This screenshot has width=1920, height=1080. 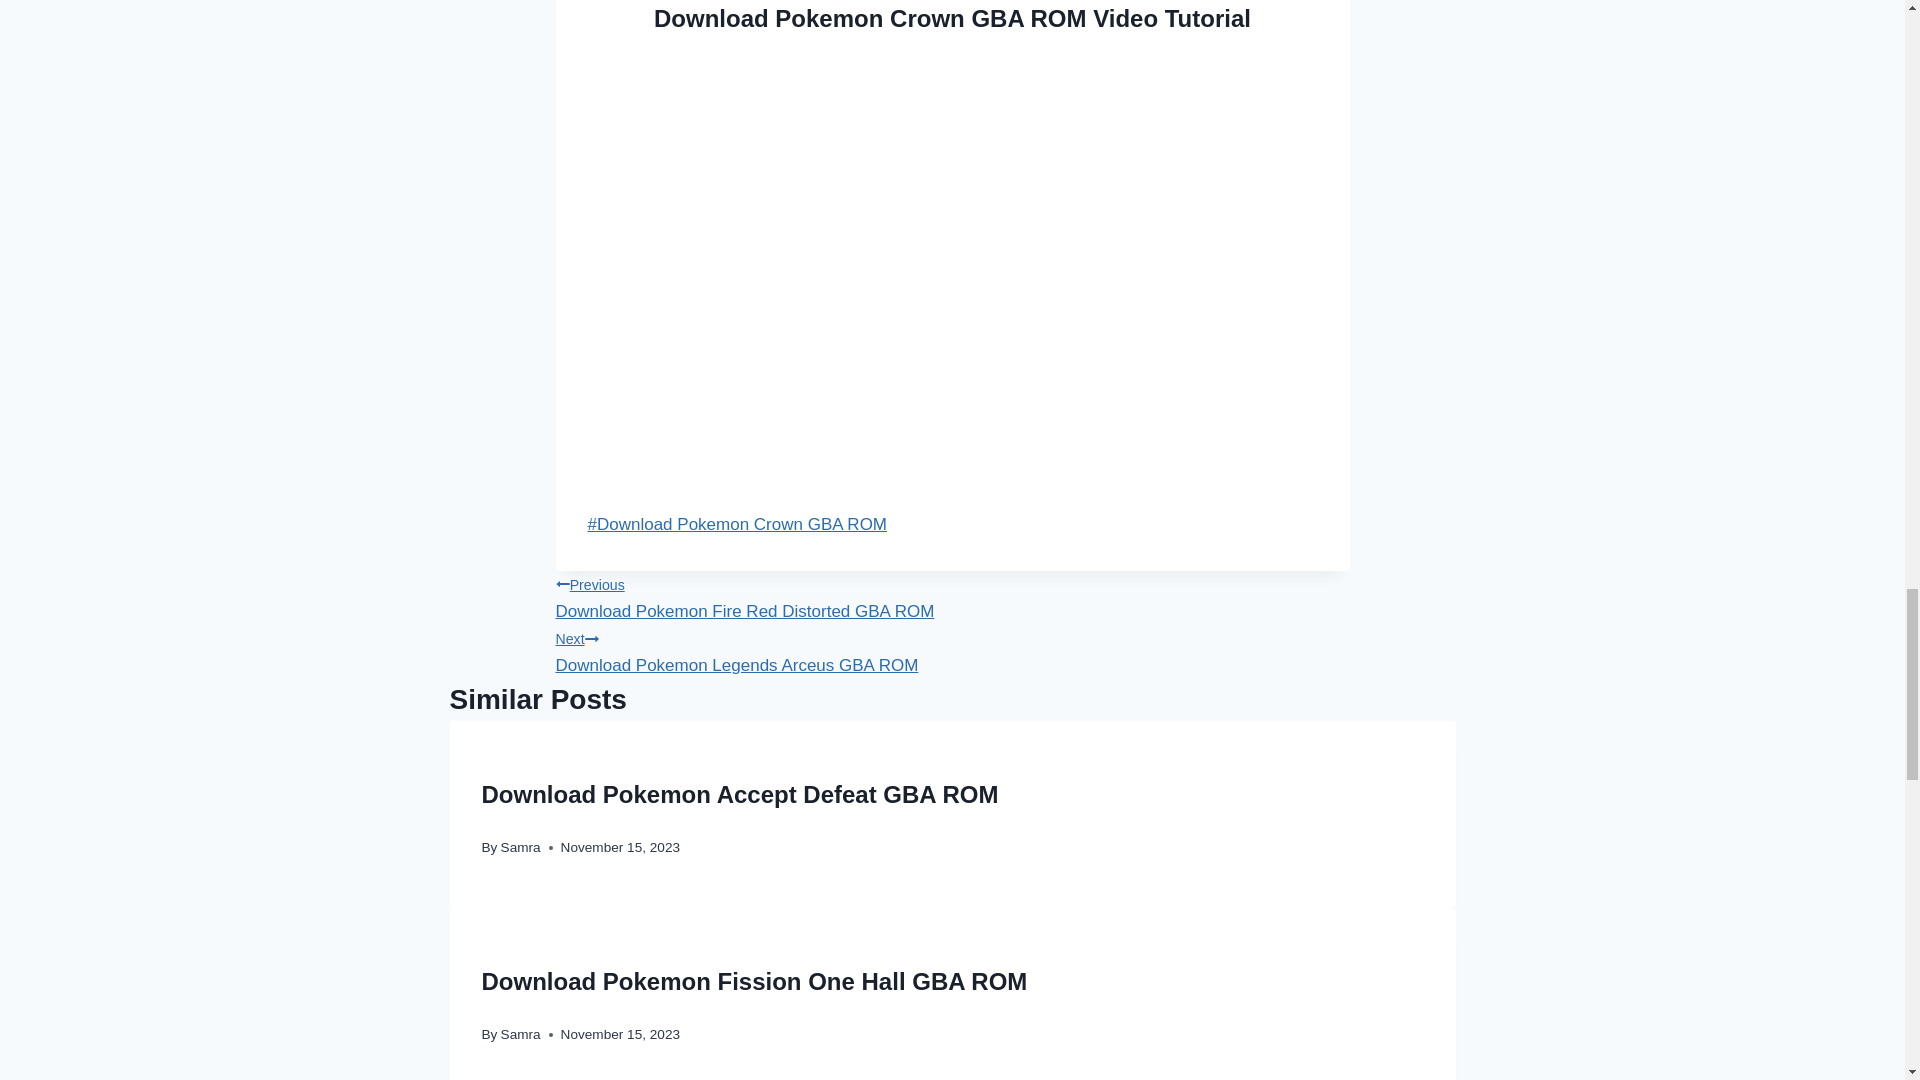 What do you see at coordinates (737, 524) in the screenshot?
I see `Download Pokemon Crown GBA ROM` at bounding box center [737, 524].